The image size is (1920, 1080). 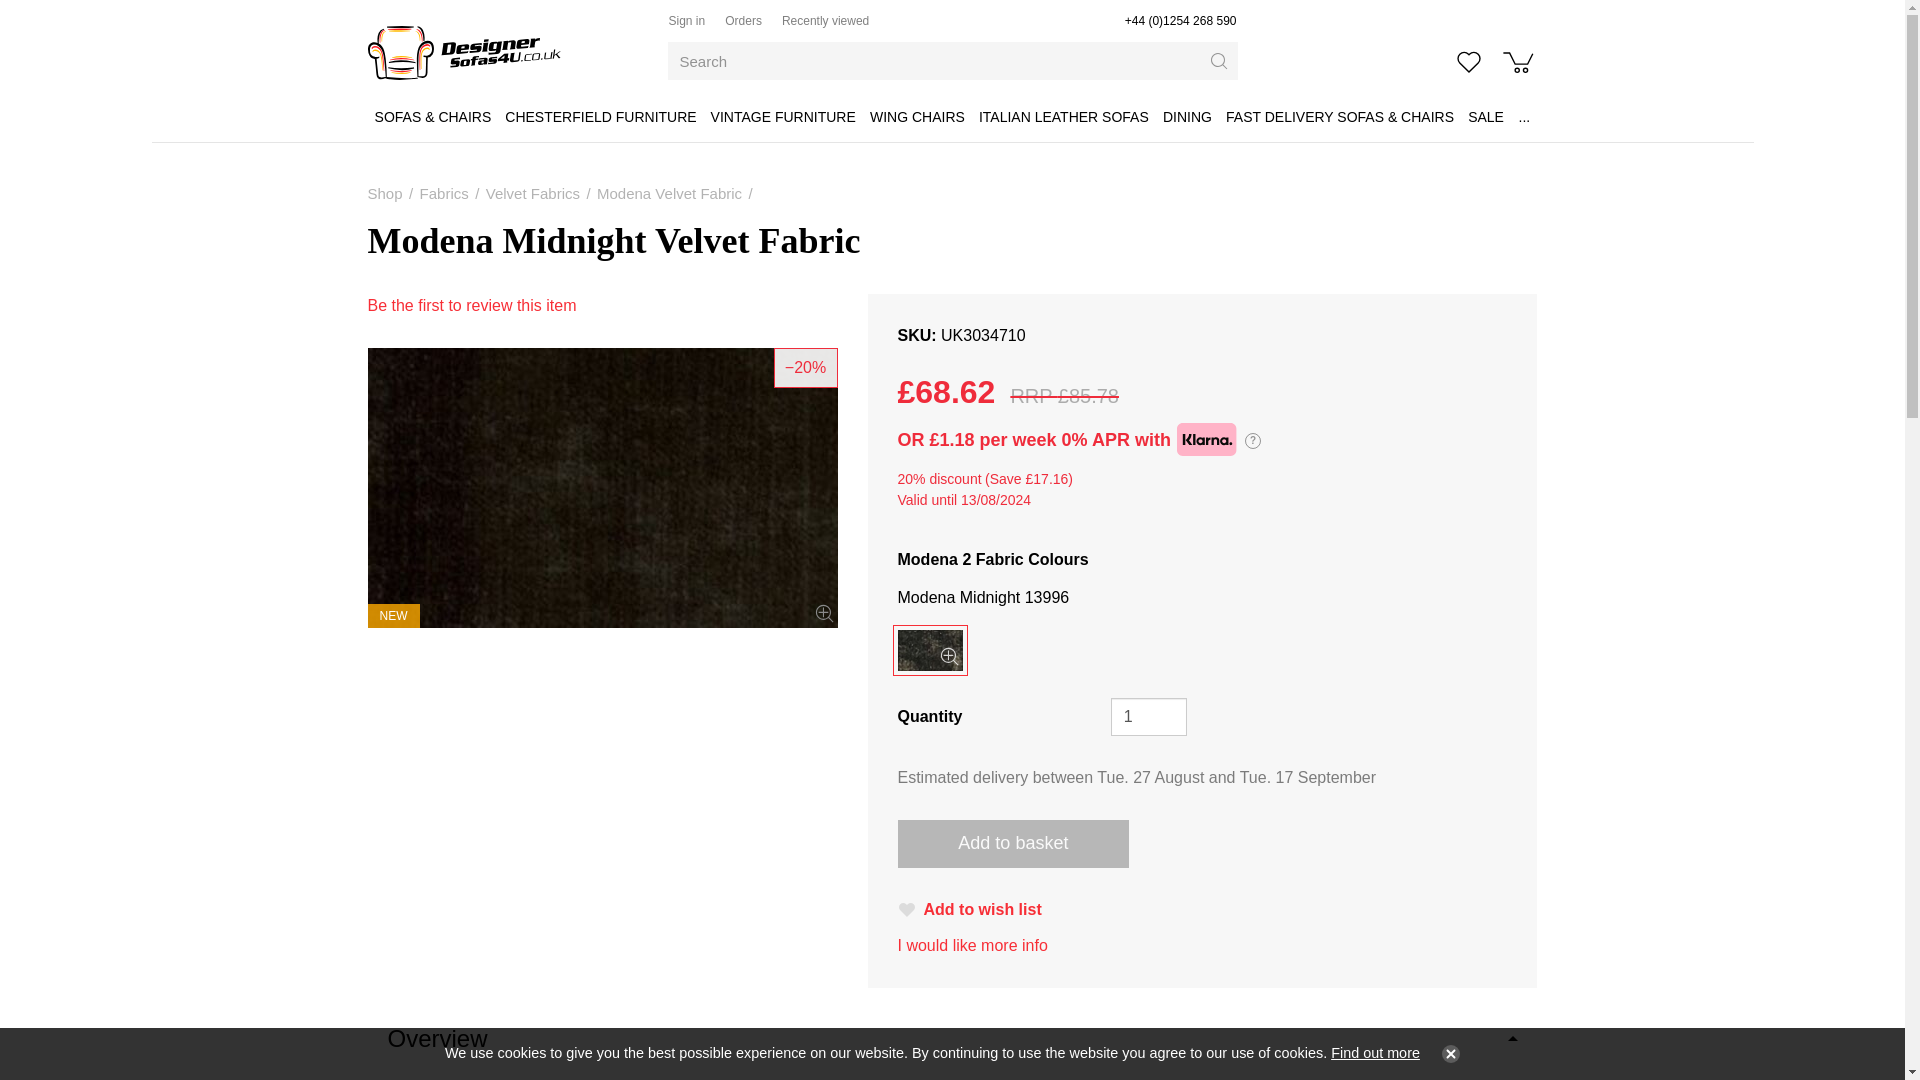 What do you see at coordinates (686, 21) in the screenshot?
I see `Sign in` at bounding box center [686, 21].